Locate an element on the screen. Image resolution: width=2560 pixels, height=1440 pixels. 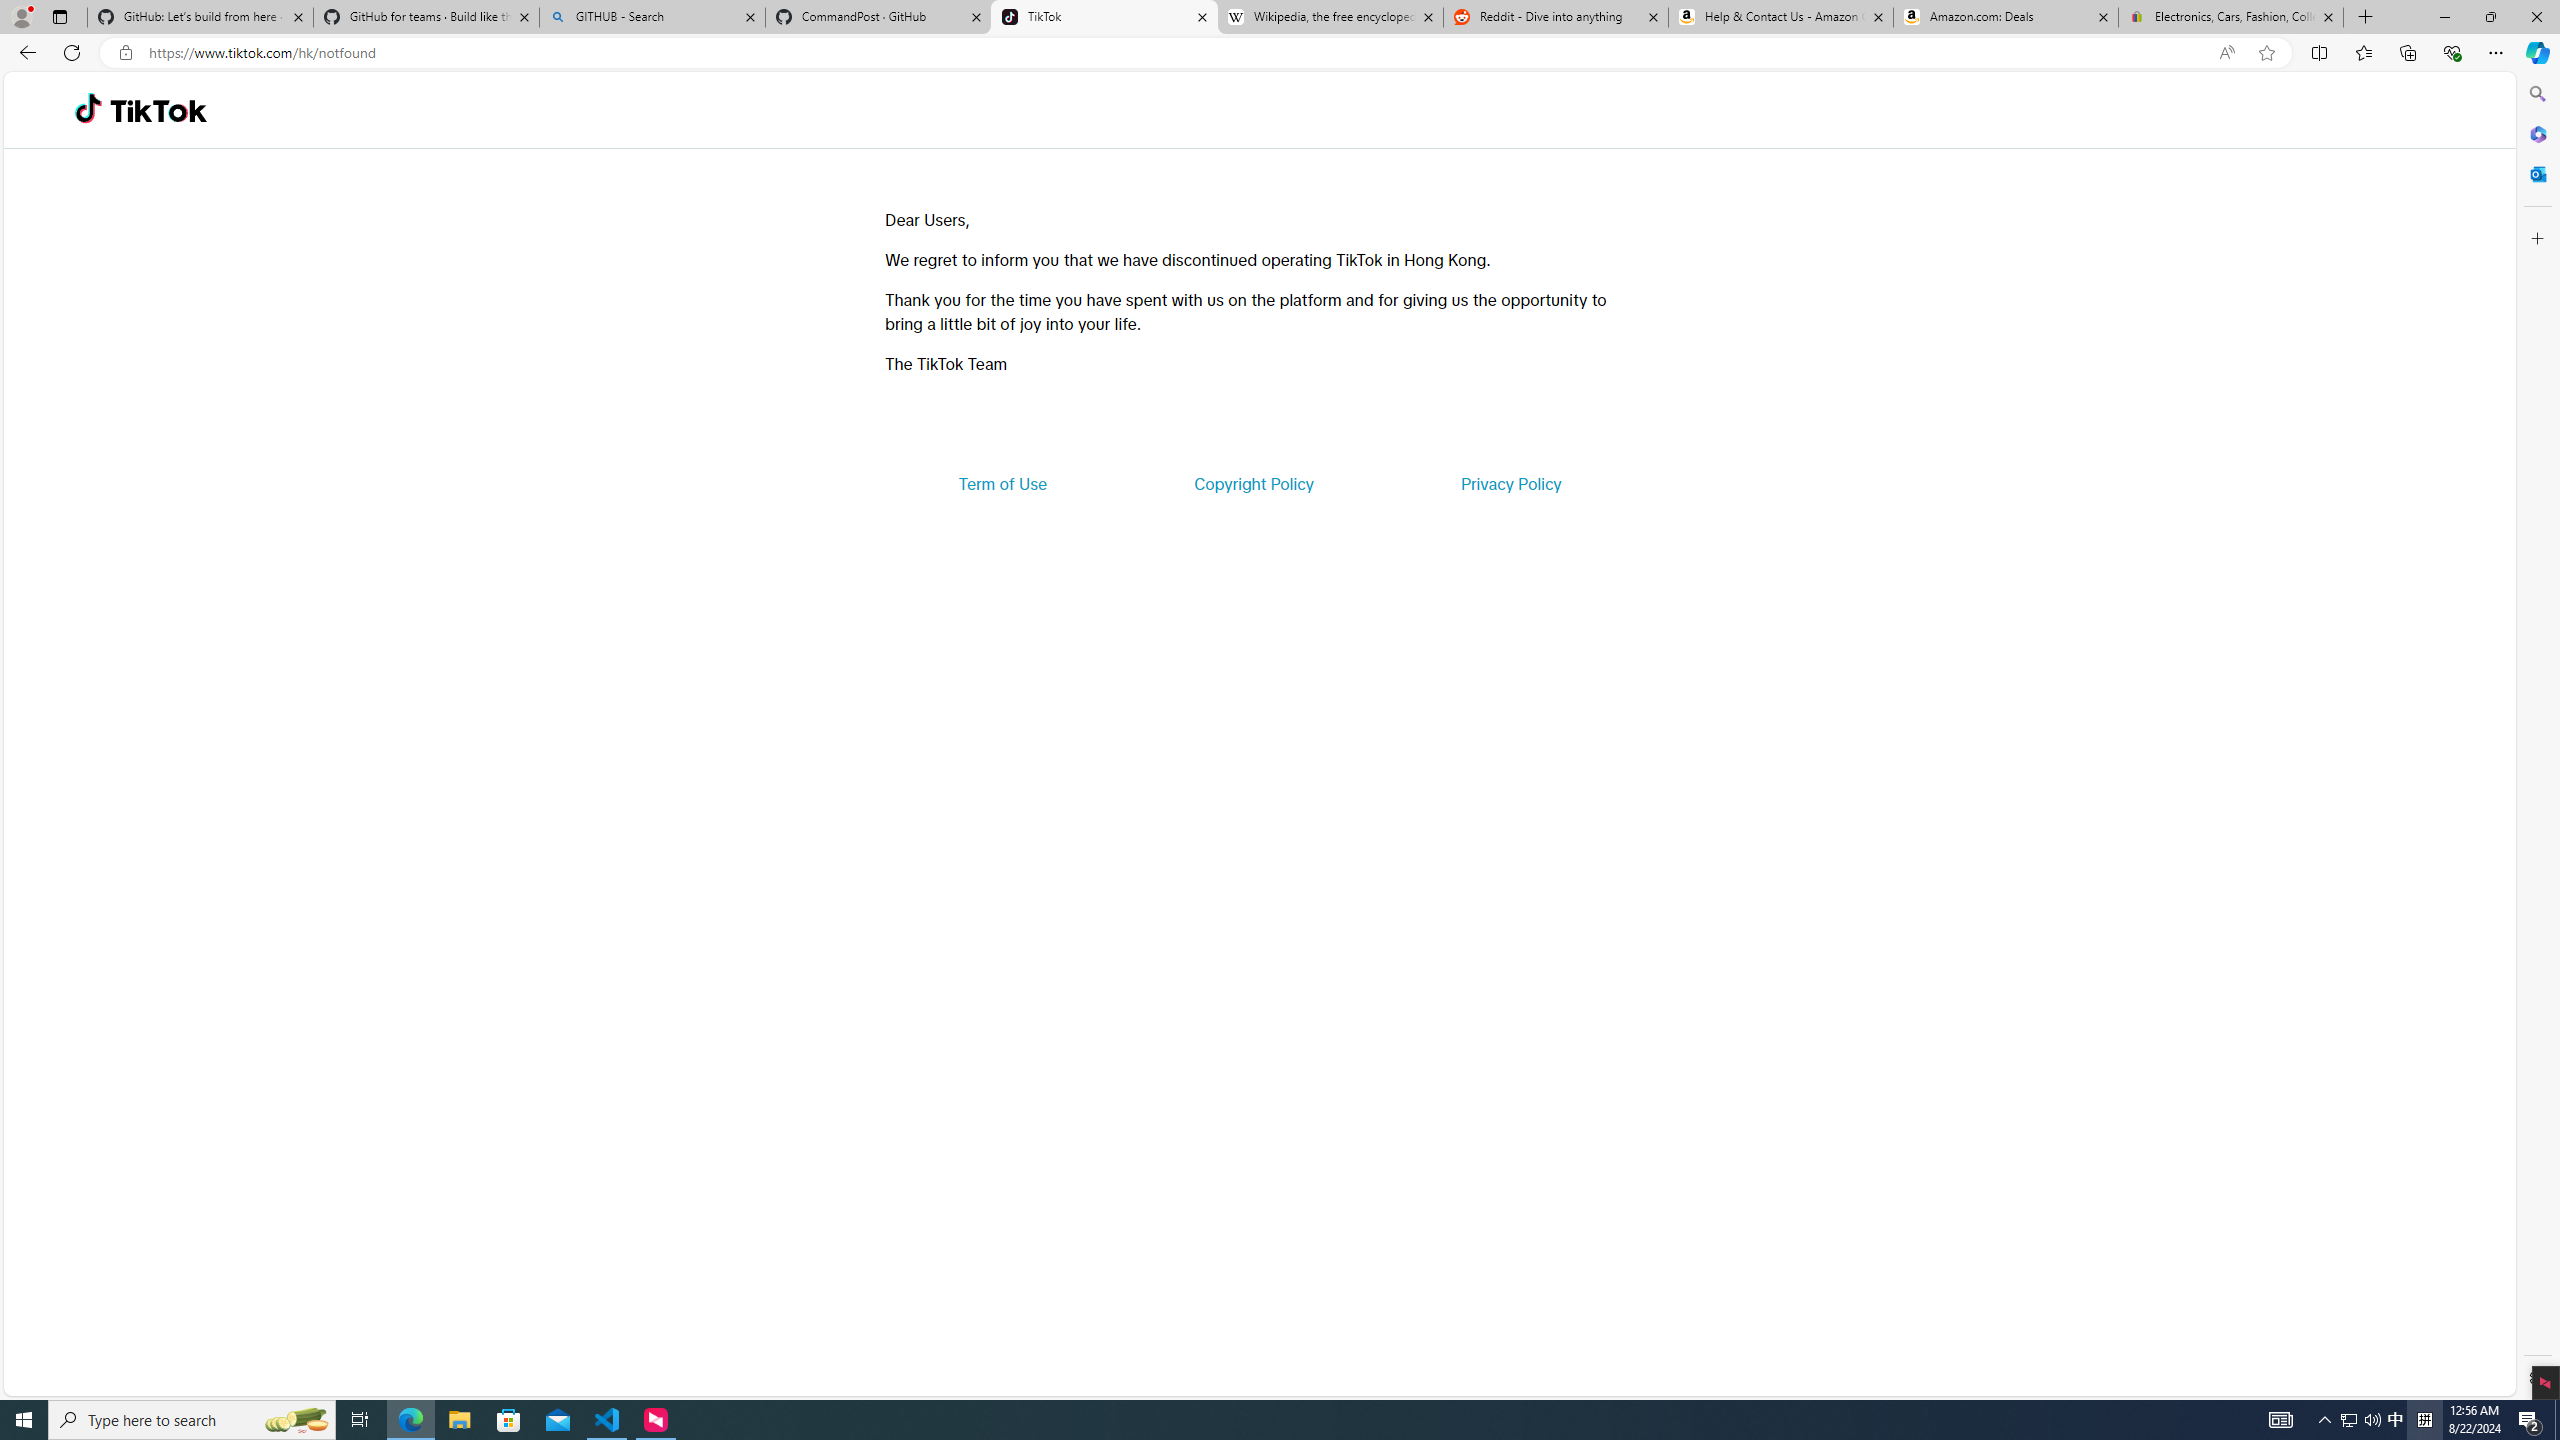
TikTok is located at coordinates (158, 110).